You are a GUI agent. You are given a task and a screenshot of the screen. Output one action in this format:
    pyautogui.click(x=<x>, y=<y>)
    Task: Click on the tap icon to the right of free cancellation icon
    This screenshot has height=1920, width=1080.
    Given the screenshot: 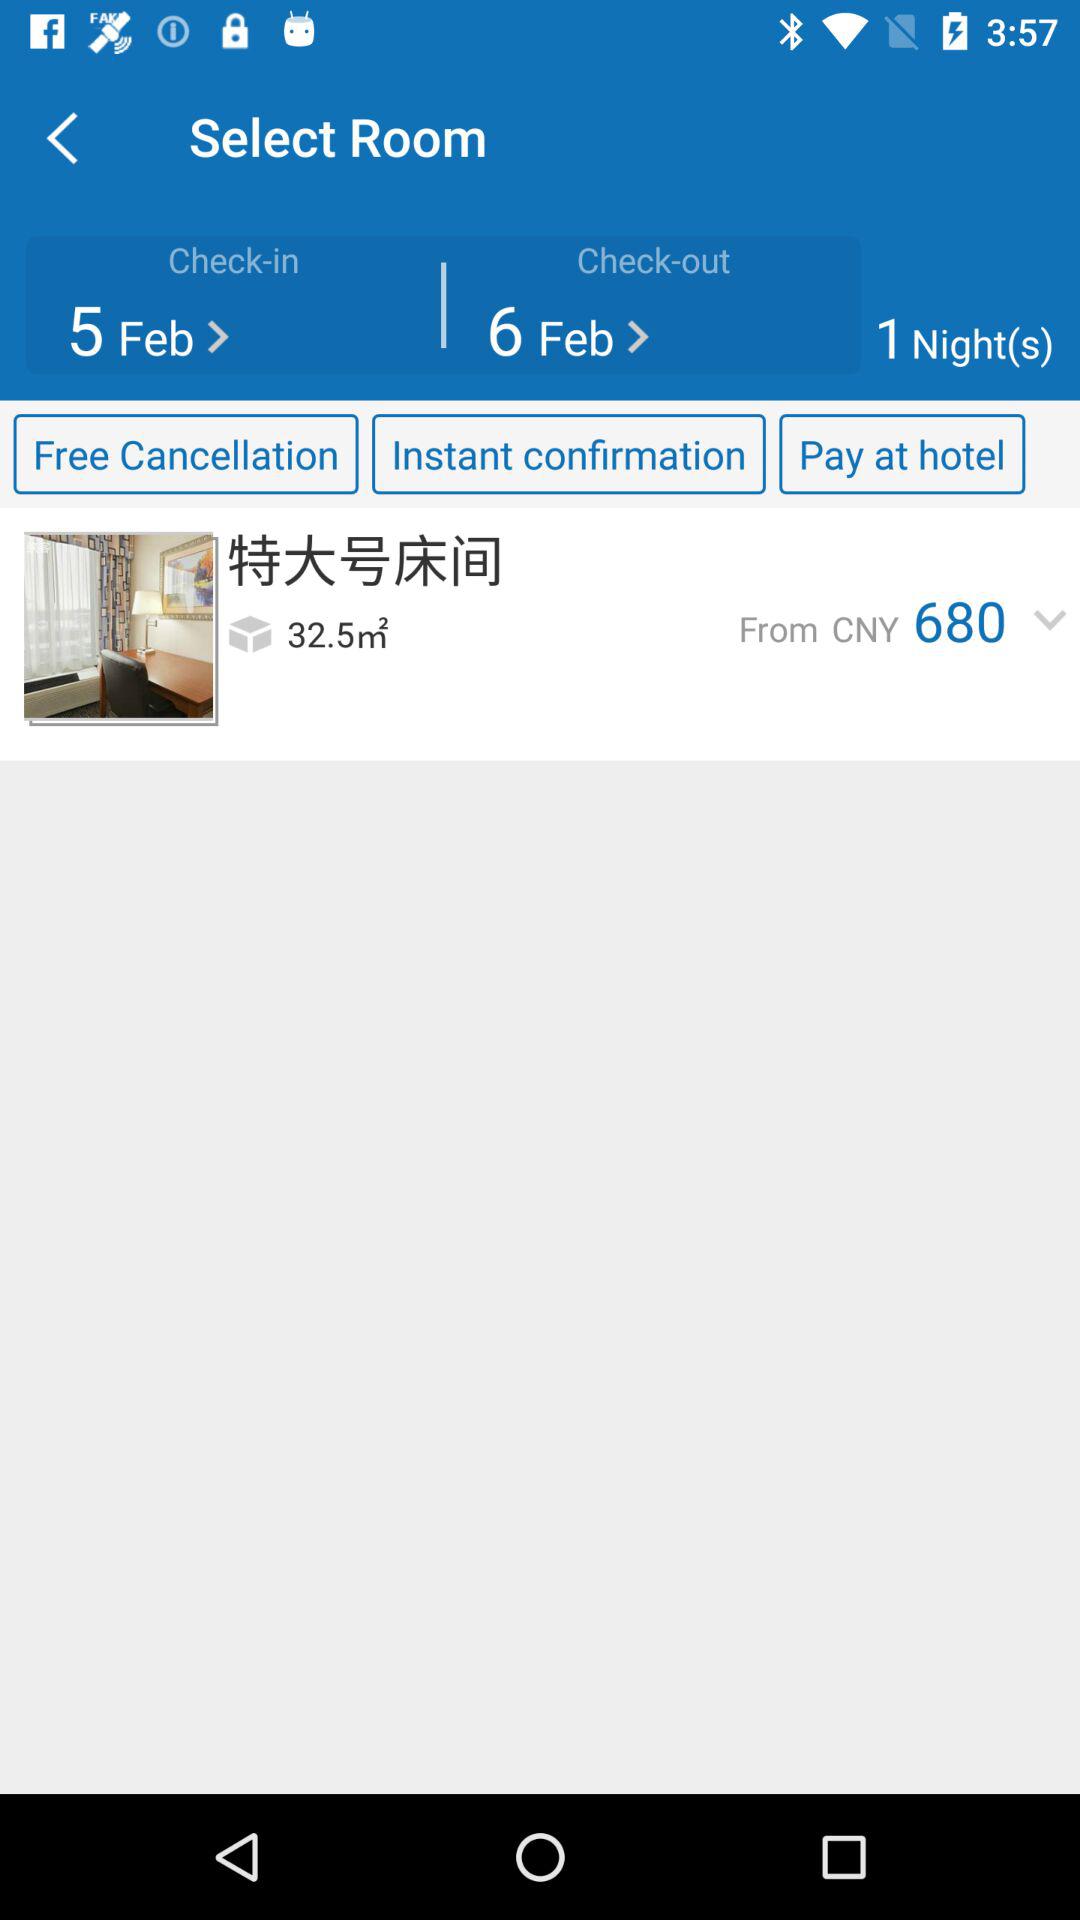 What is the action you would take?
    pyautogui.click(x=568, y=454)
    